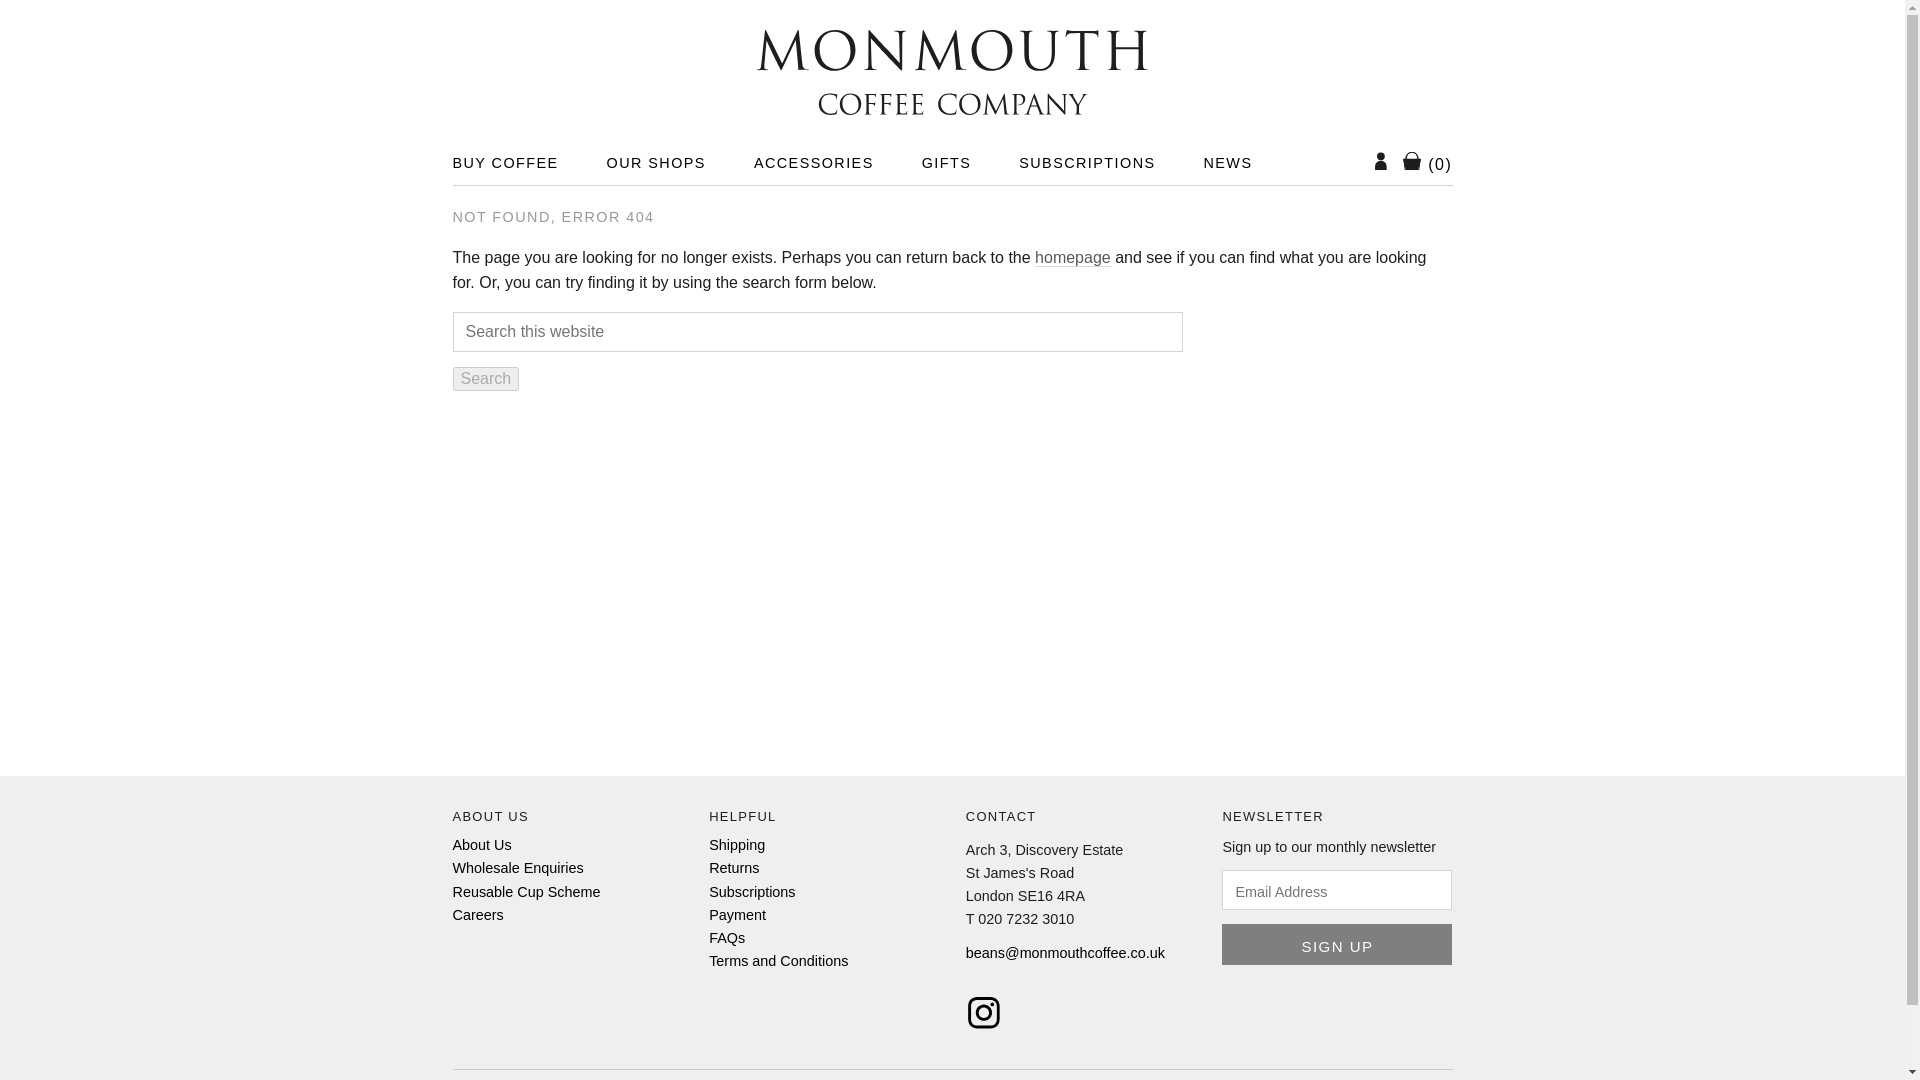 Image resolution: width=1920 pixels, height=1080 pixels. Describe the element at coordinates (814, 162) in the screenshot. I see `ACCESSORIES` at that location.